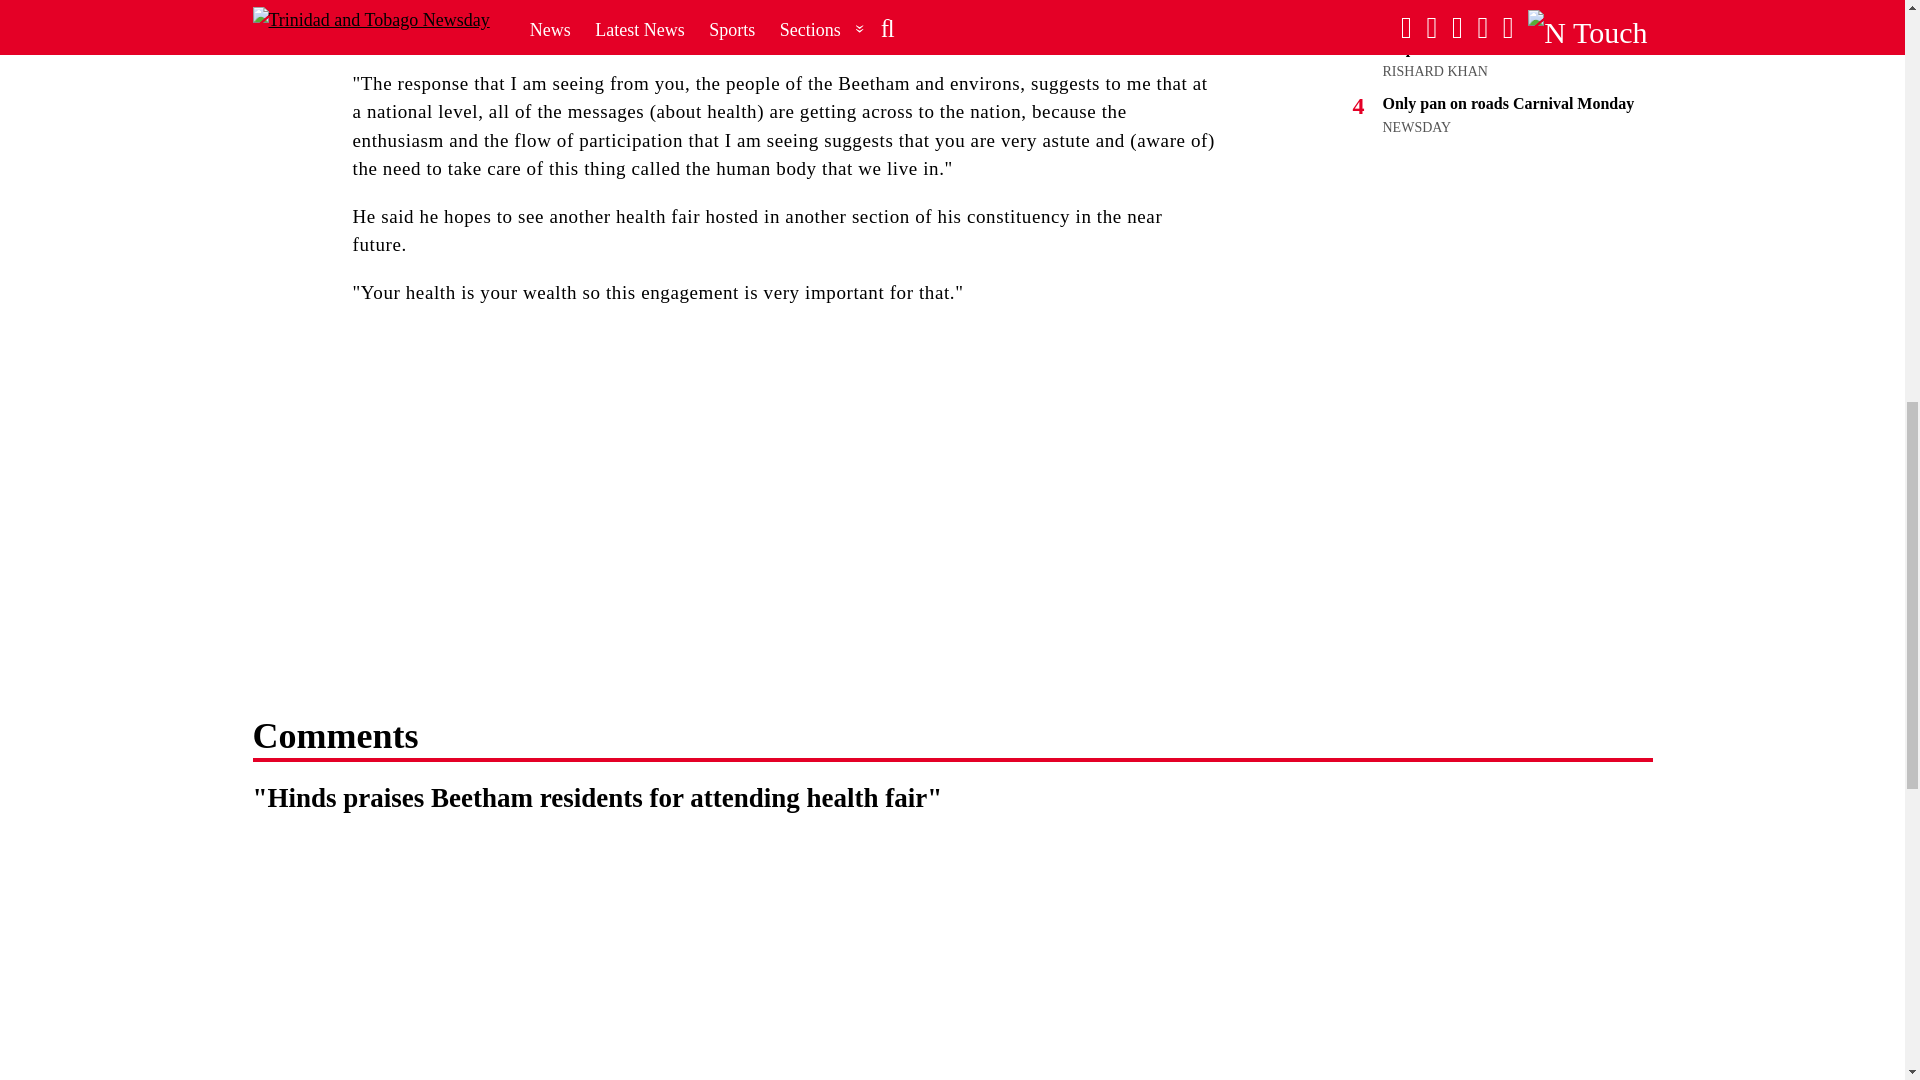 This screenshot has height=1080, width=1920. What do you see at coordinates (1508, 104) in the screenshot?
I see `Only pan on roads Carnival Monday` at bounding box center [1508, 104].